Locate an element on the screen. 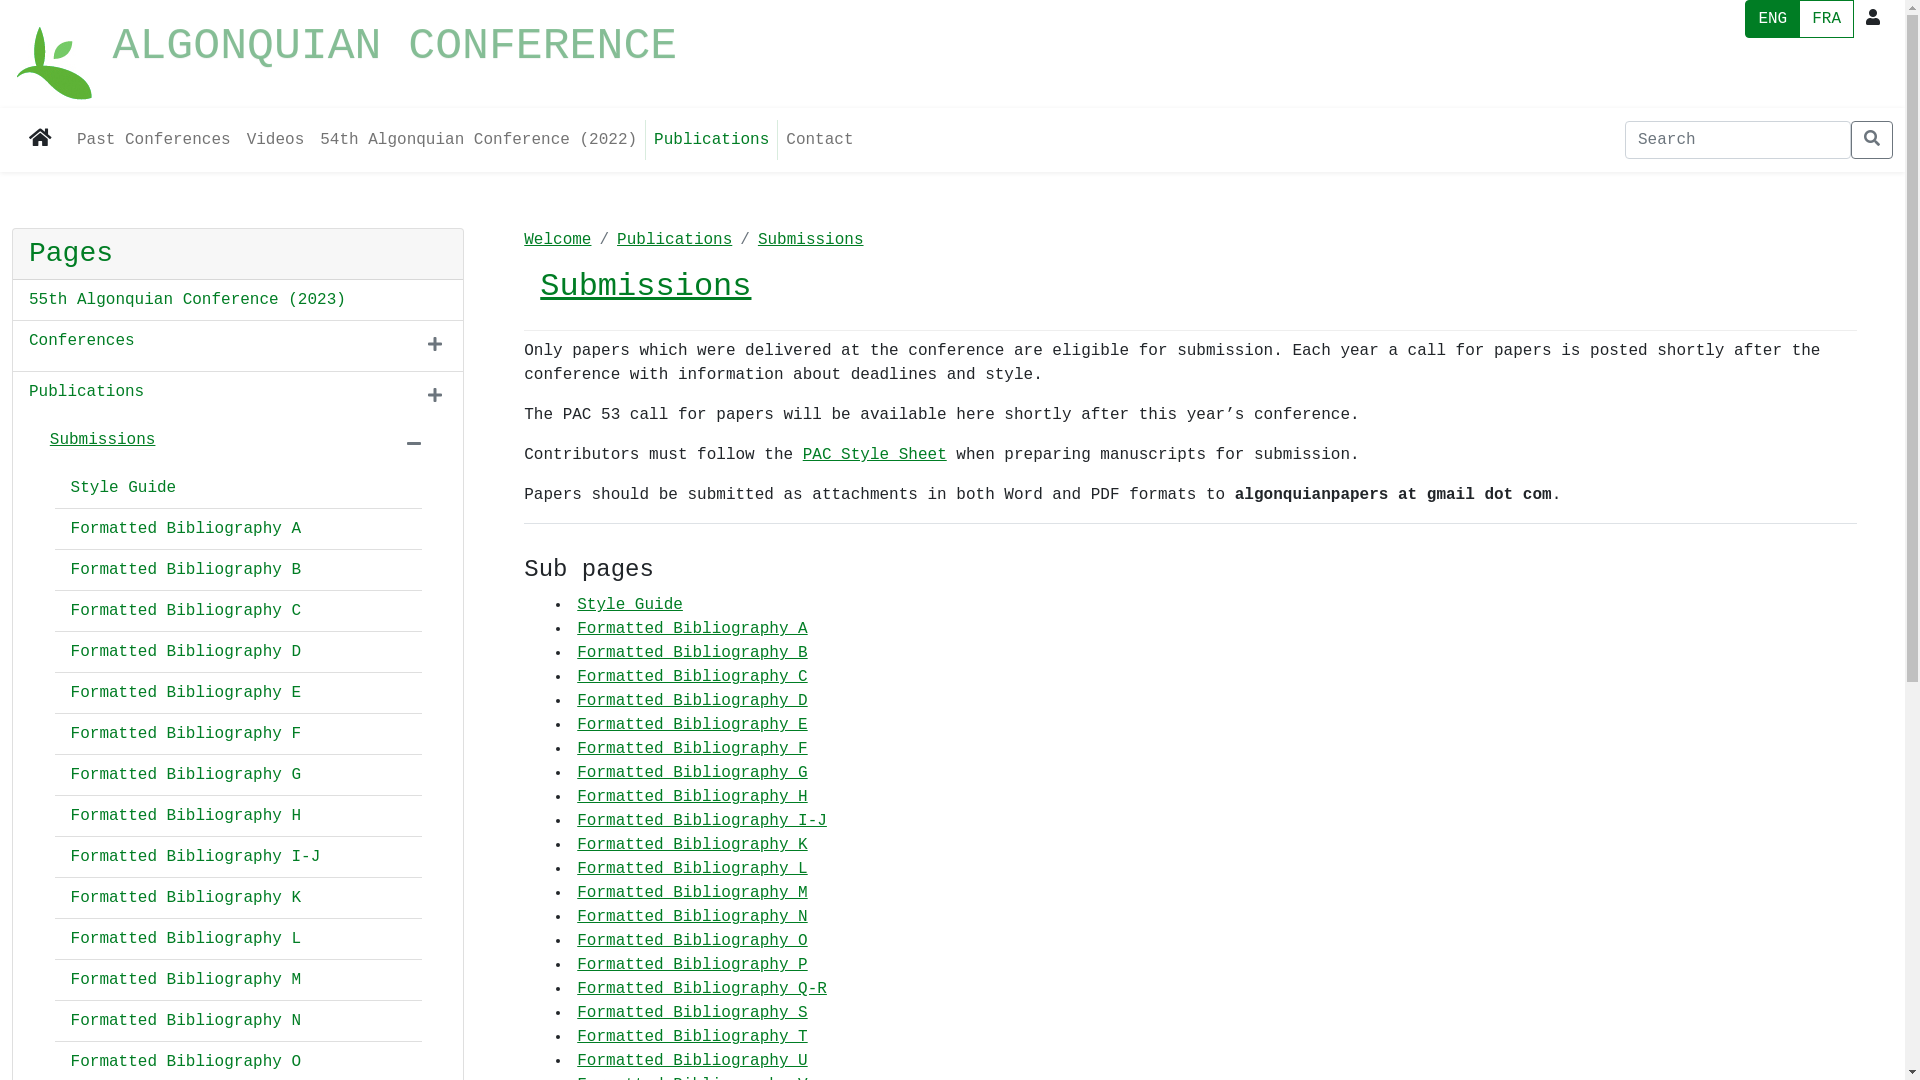  Formatted Bibliography A is located at coordinates (692, 629).